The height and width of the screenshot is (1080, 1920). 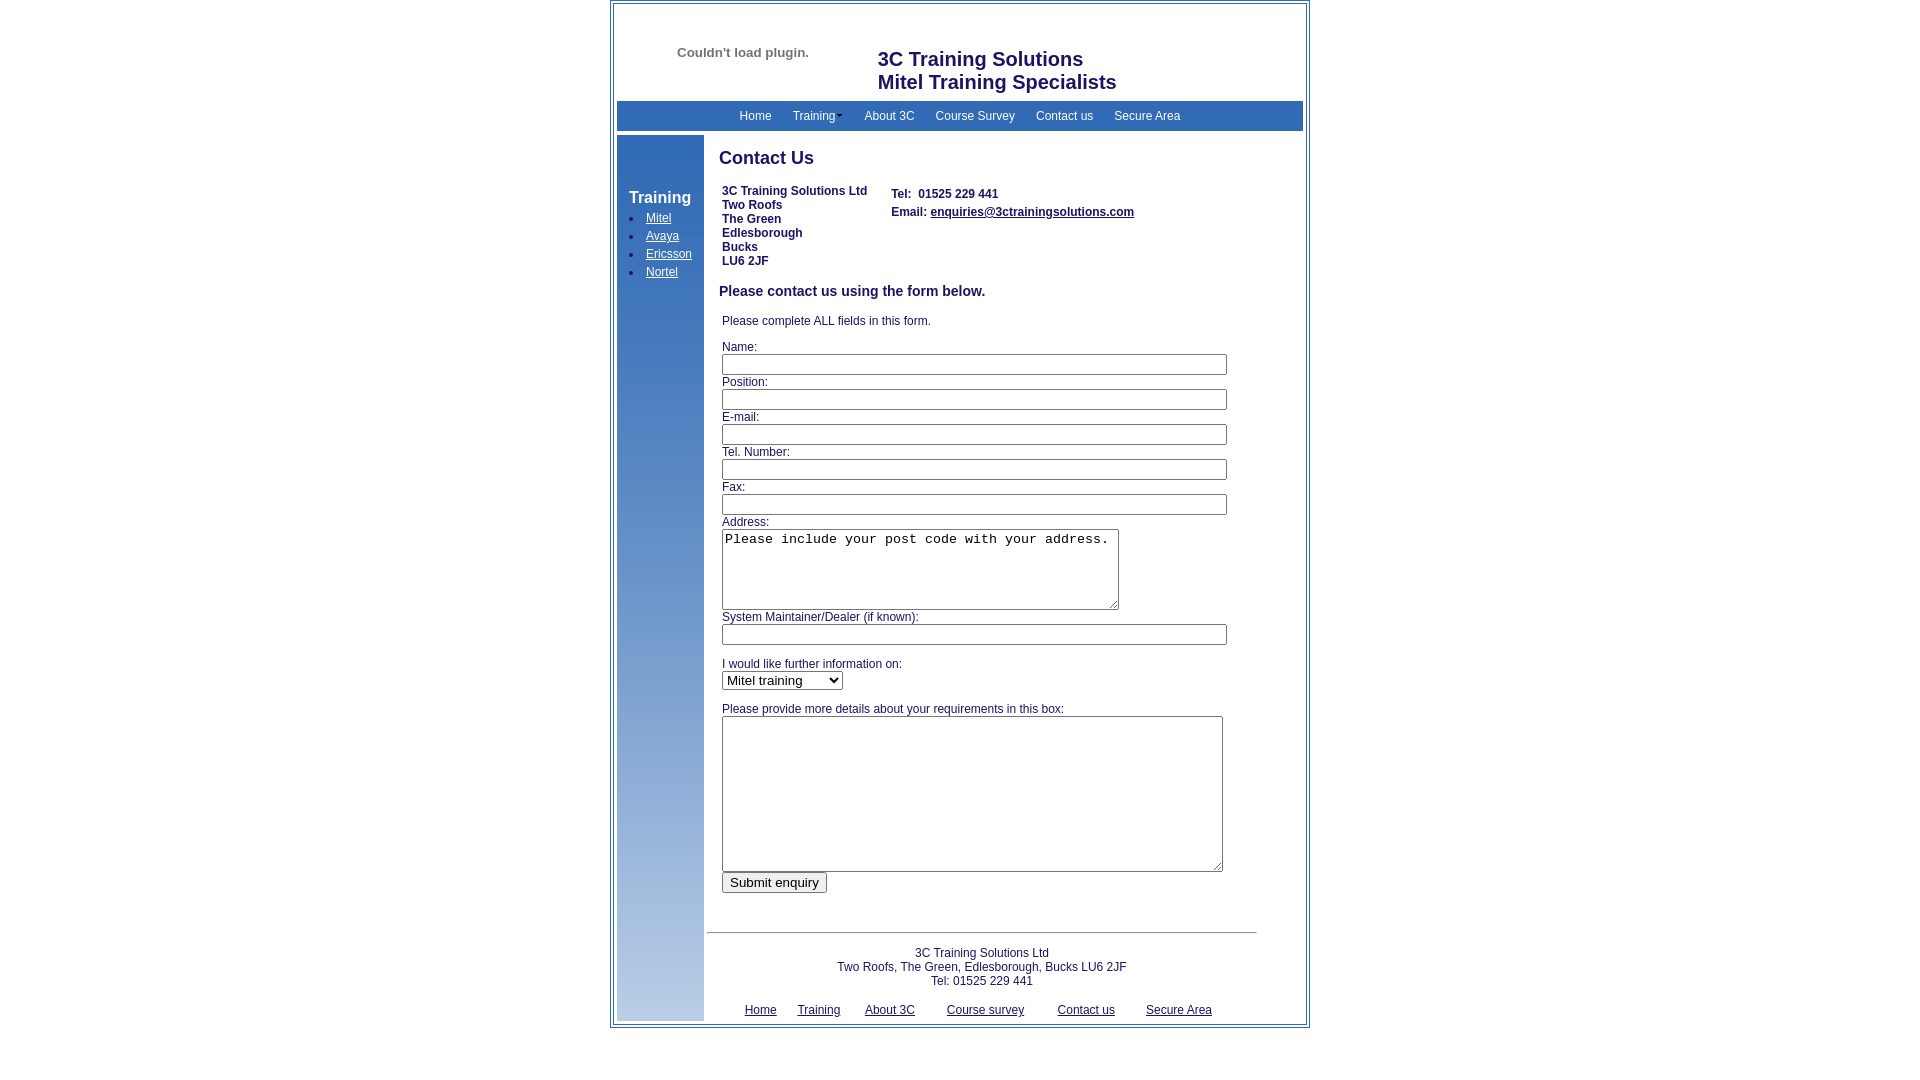 What do you see at coordinates (1064, 116) in the screenshot?
I see `Contact us` at bounding box center [1064, 116].